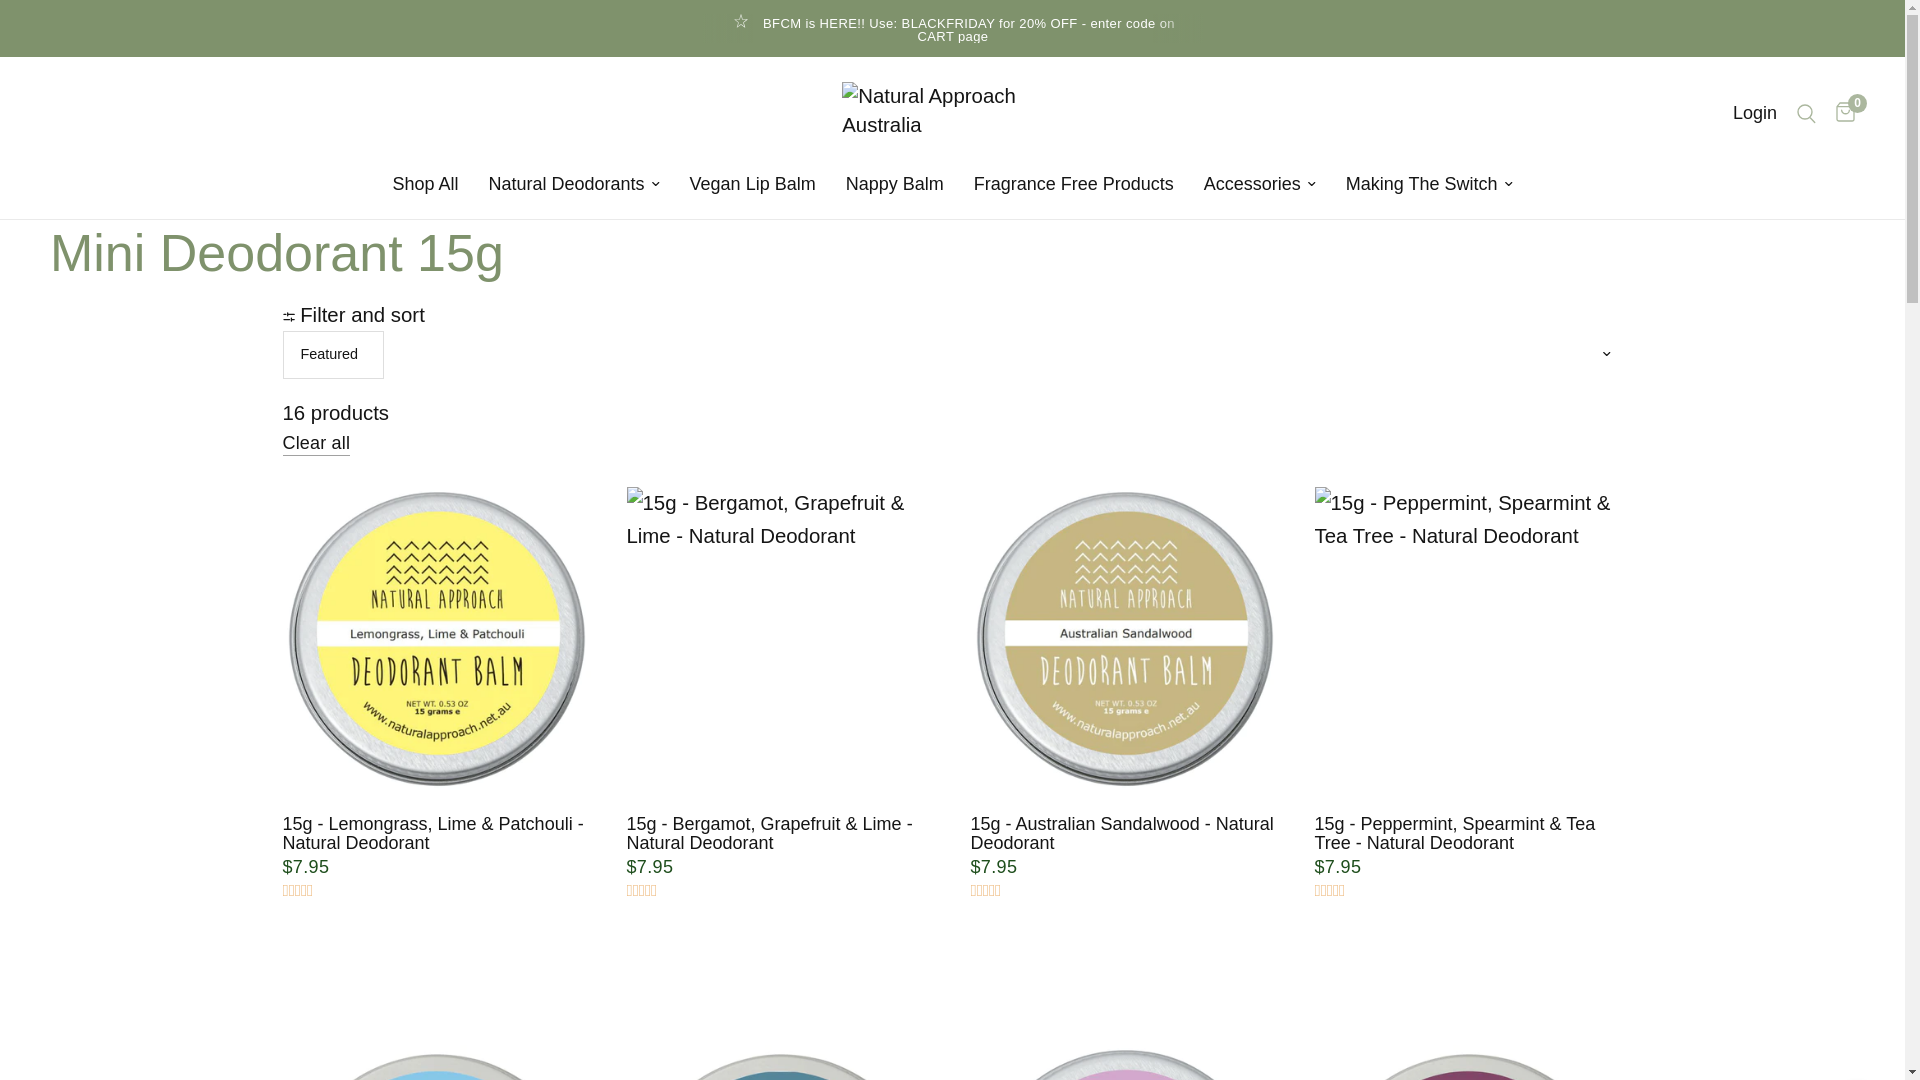  What do you see at coordinates (27, 134) in the screenshot?
I see `Home` at bounding box center [27, 134].